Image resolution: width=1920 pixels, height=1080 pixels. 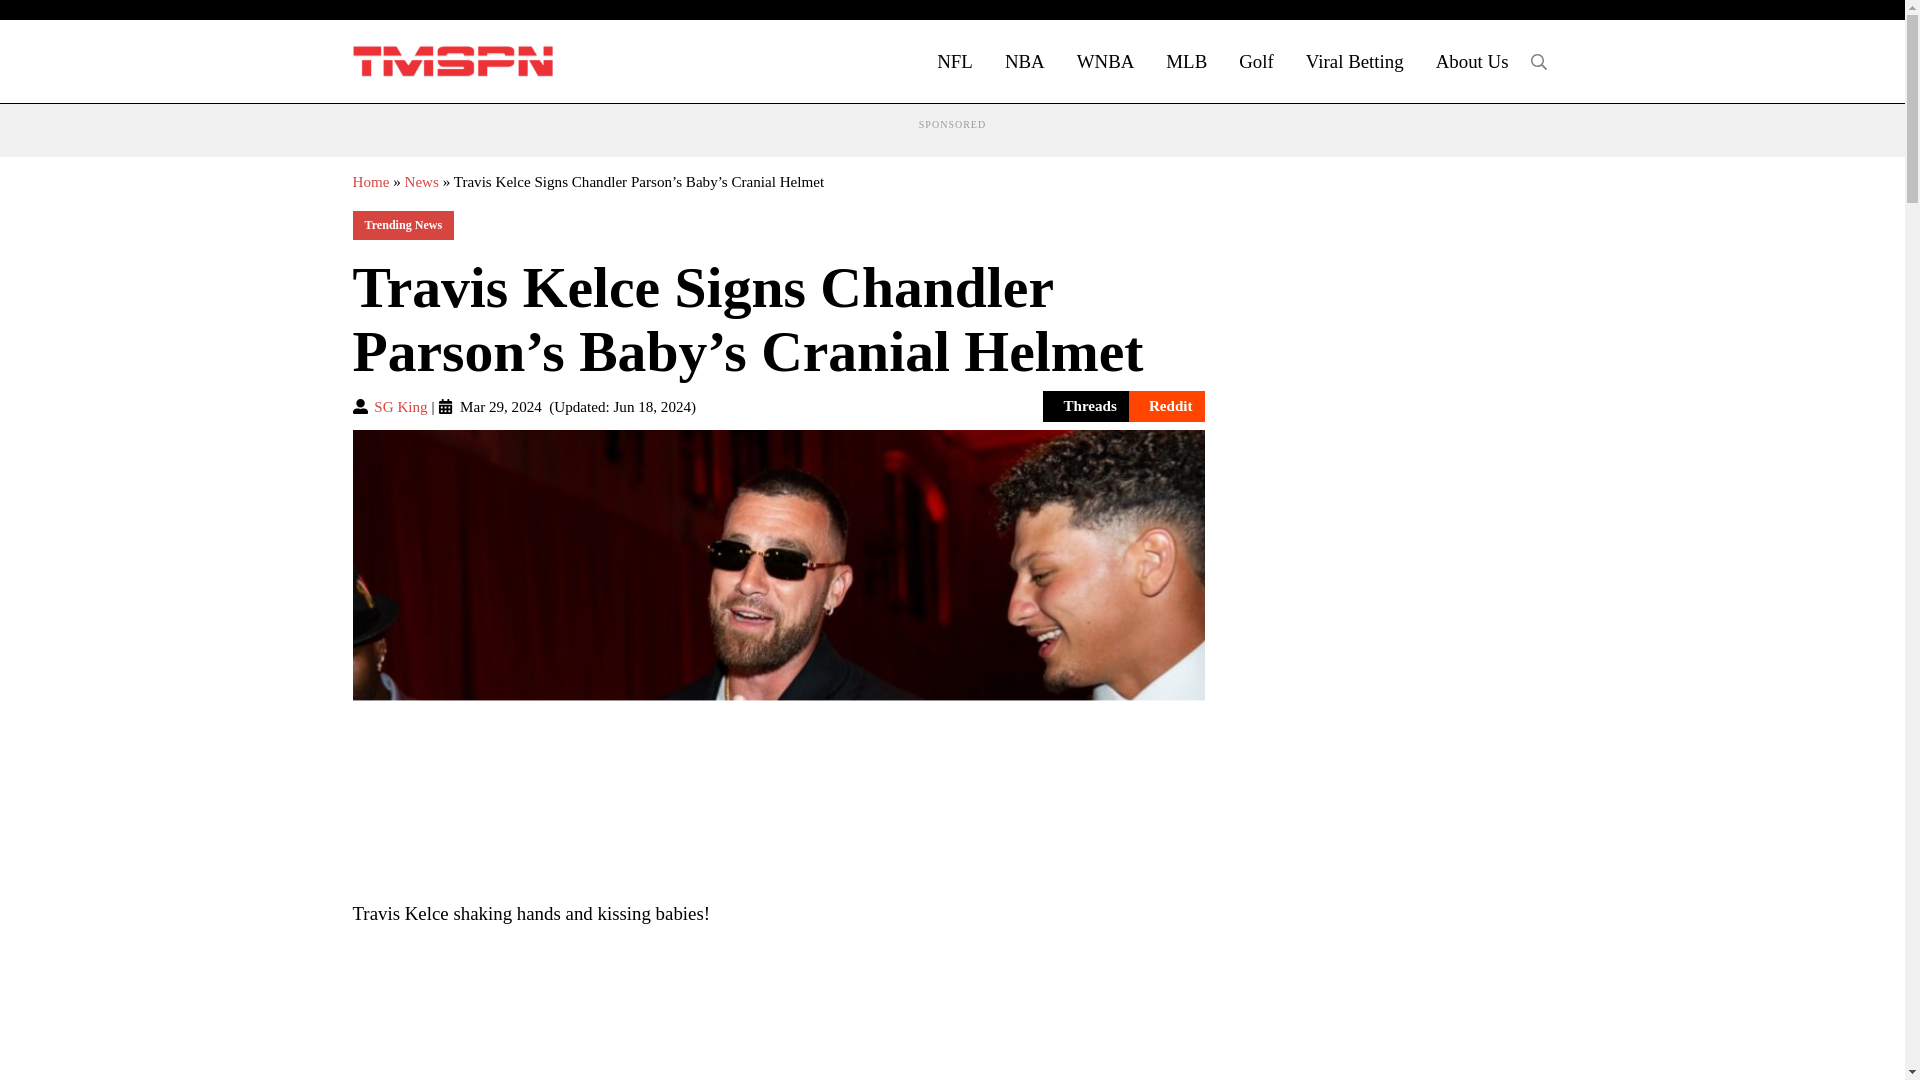 What do you see at coordinates (420, 182) in the screenshot?
I see `News` at bounding box center [420, 182].